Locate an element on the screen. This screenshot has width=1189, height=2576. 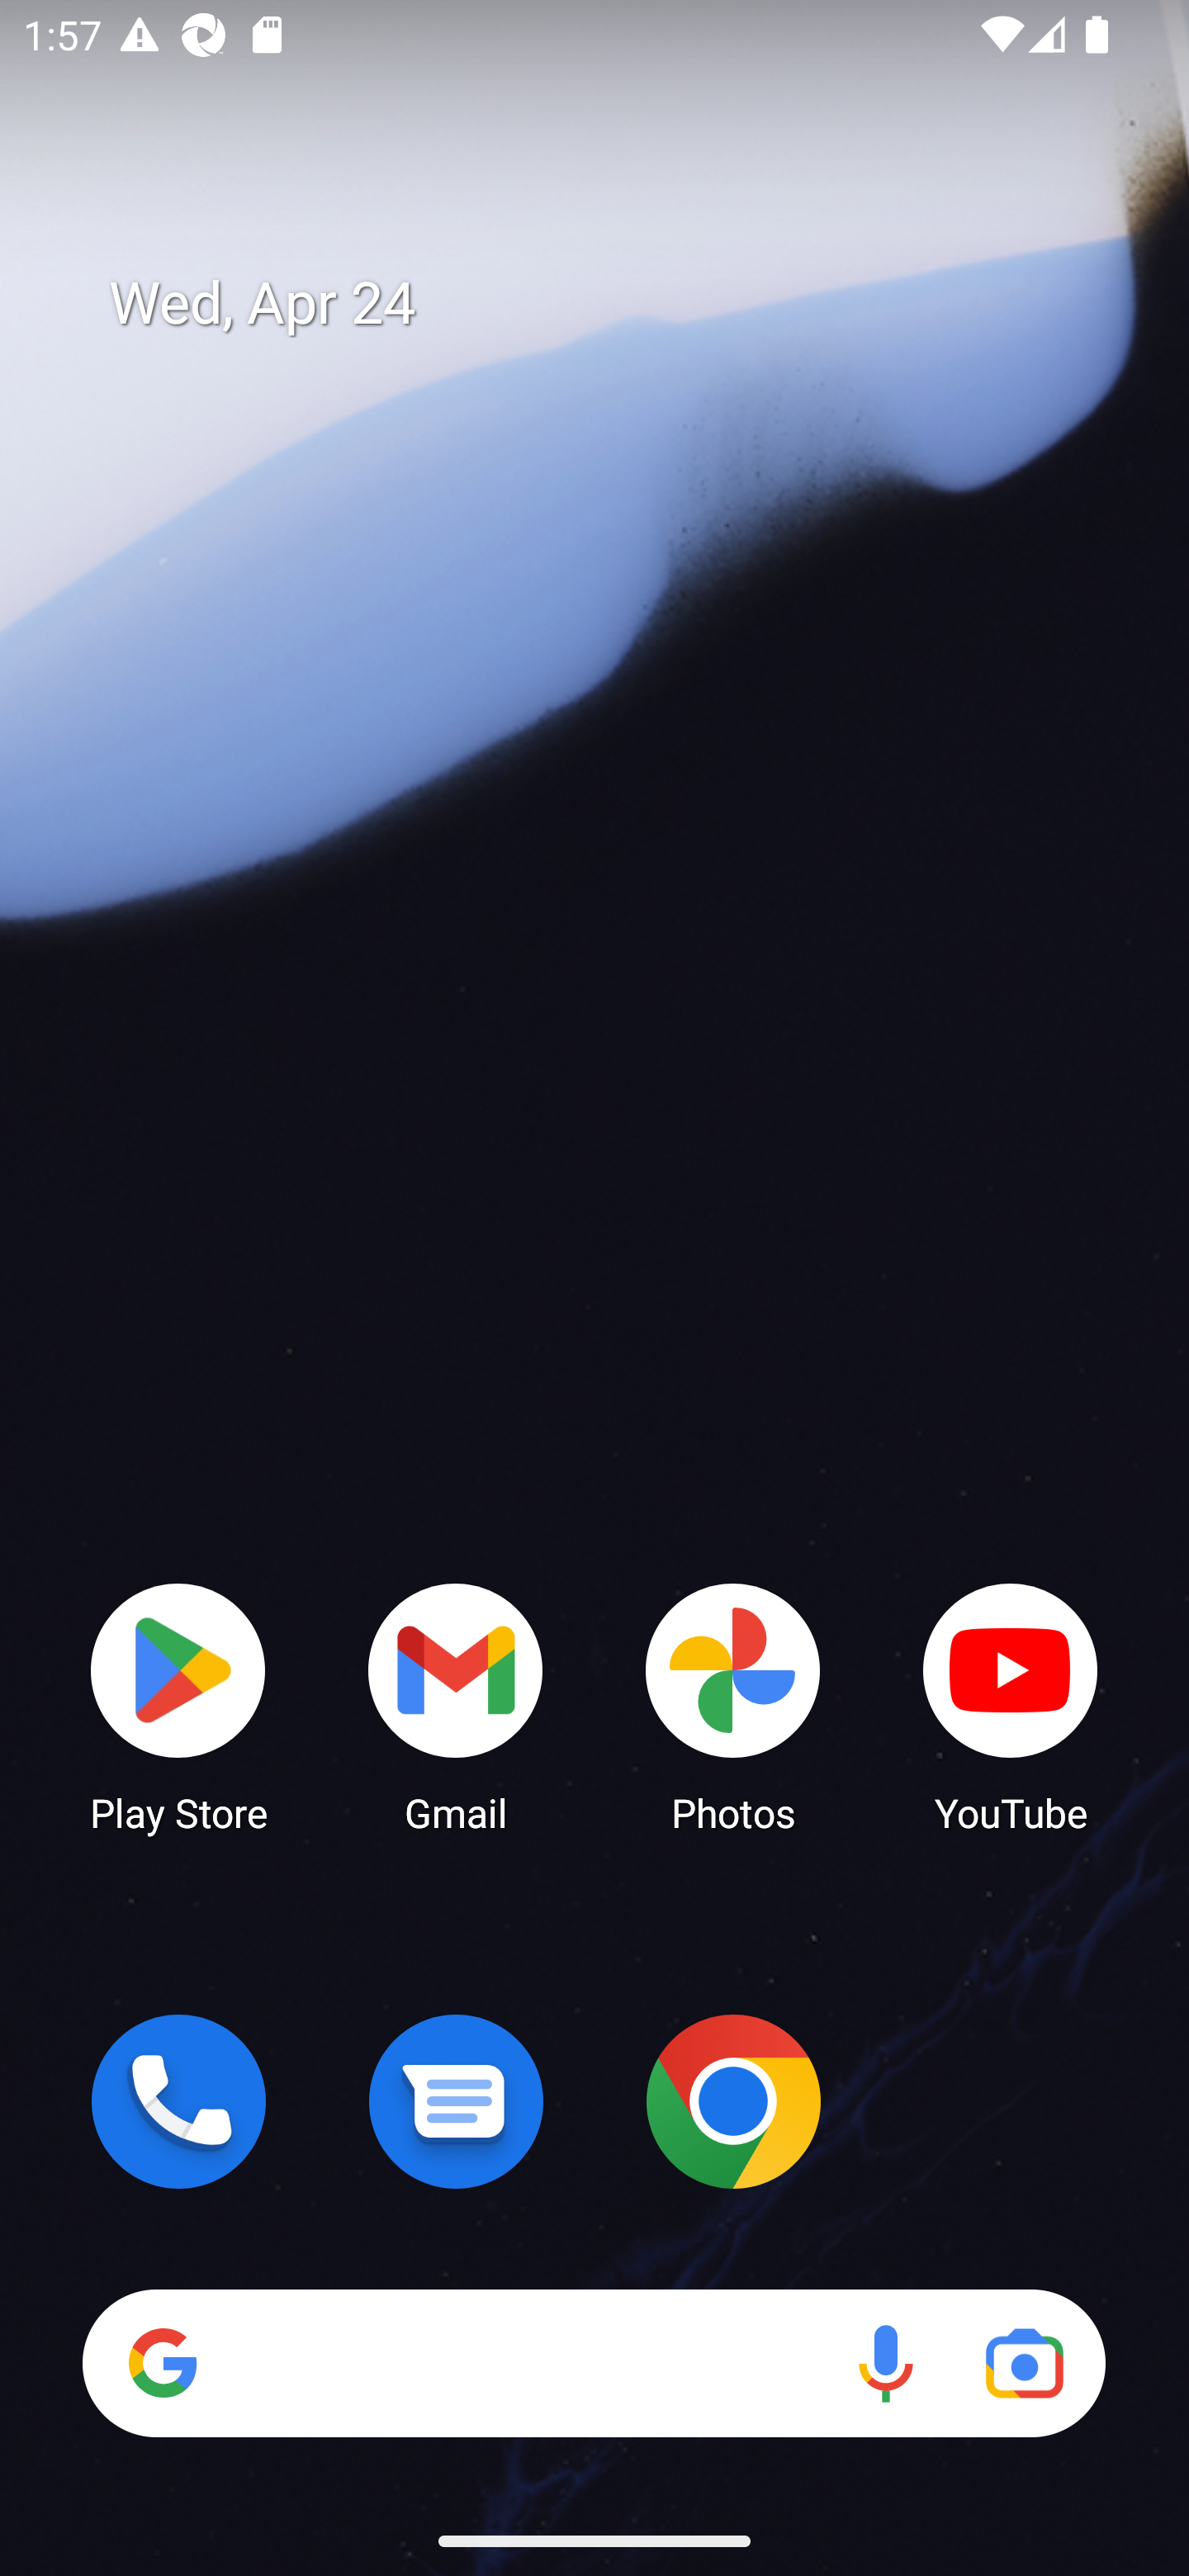
Phone is located at coordinates (178, 2101).